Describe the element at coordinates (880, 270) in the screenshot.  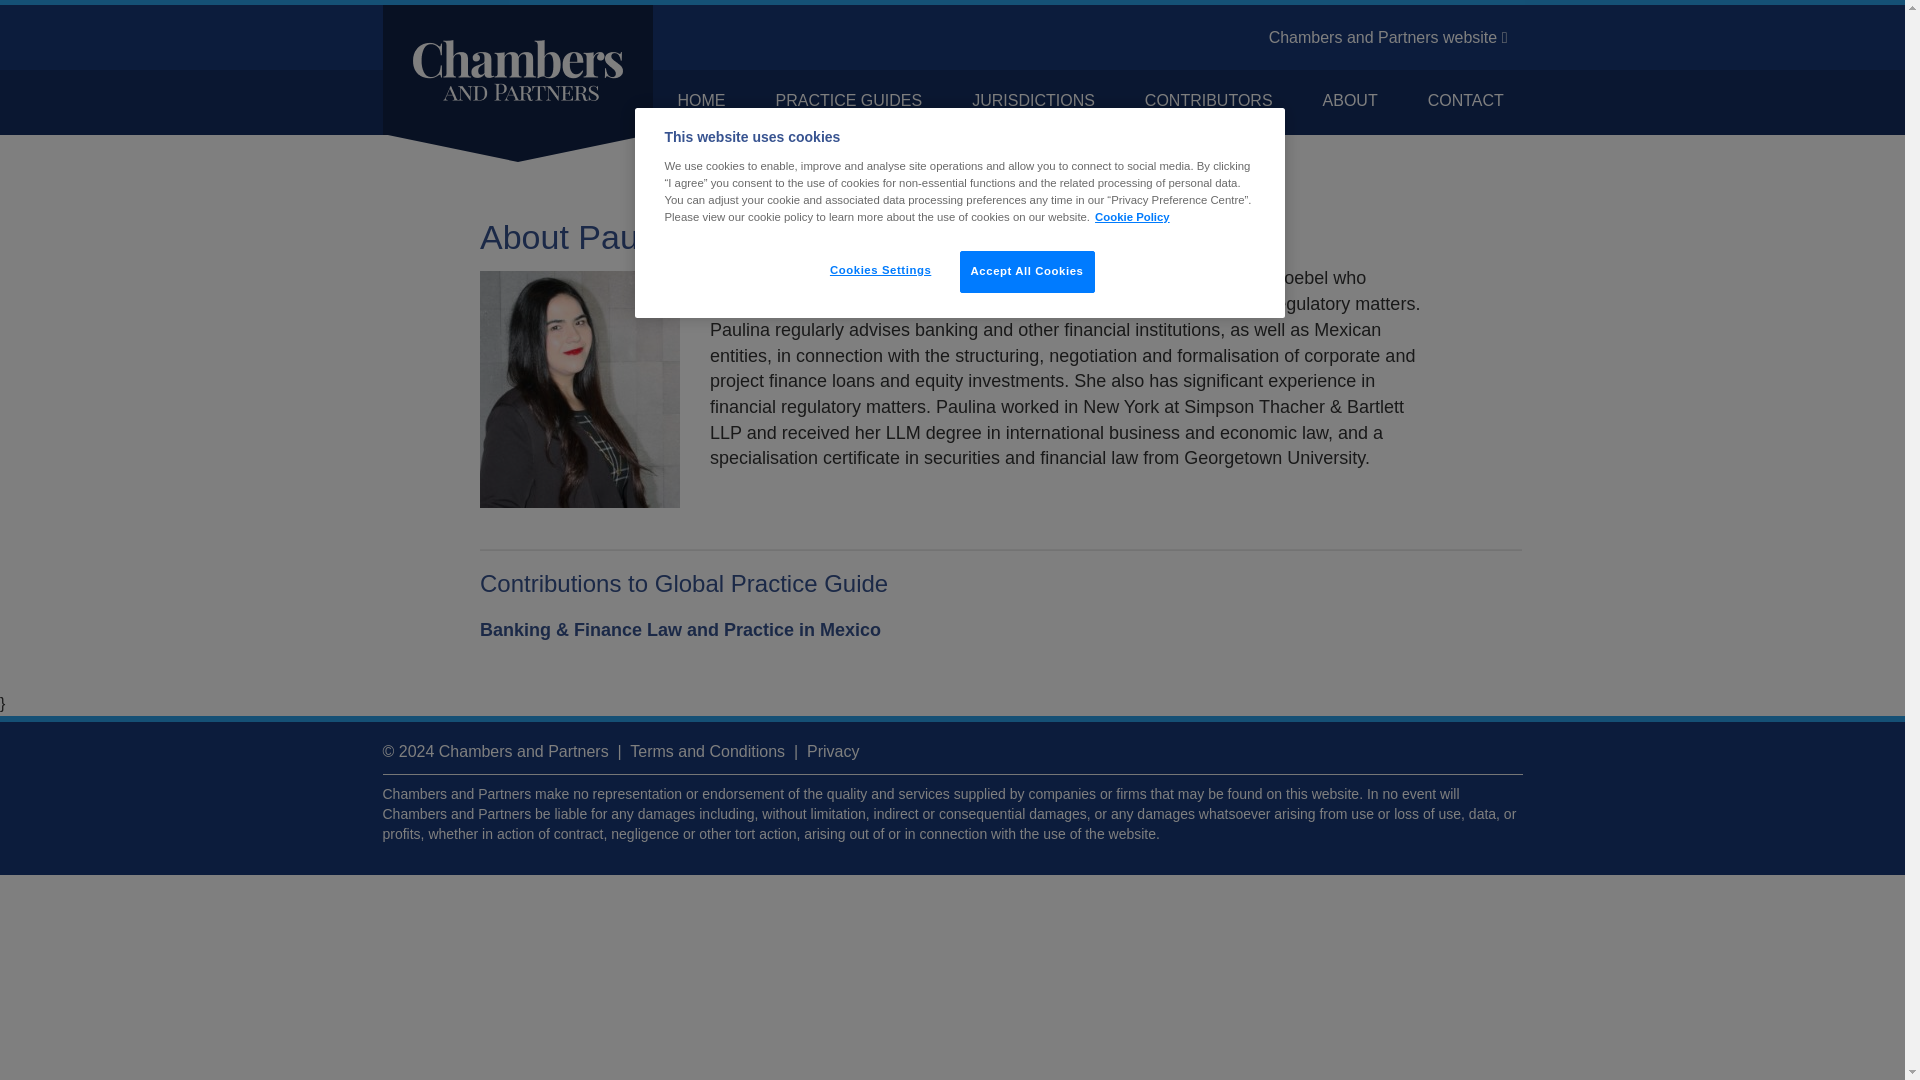
I see `Cookies Settings` at that location.